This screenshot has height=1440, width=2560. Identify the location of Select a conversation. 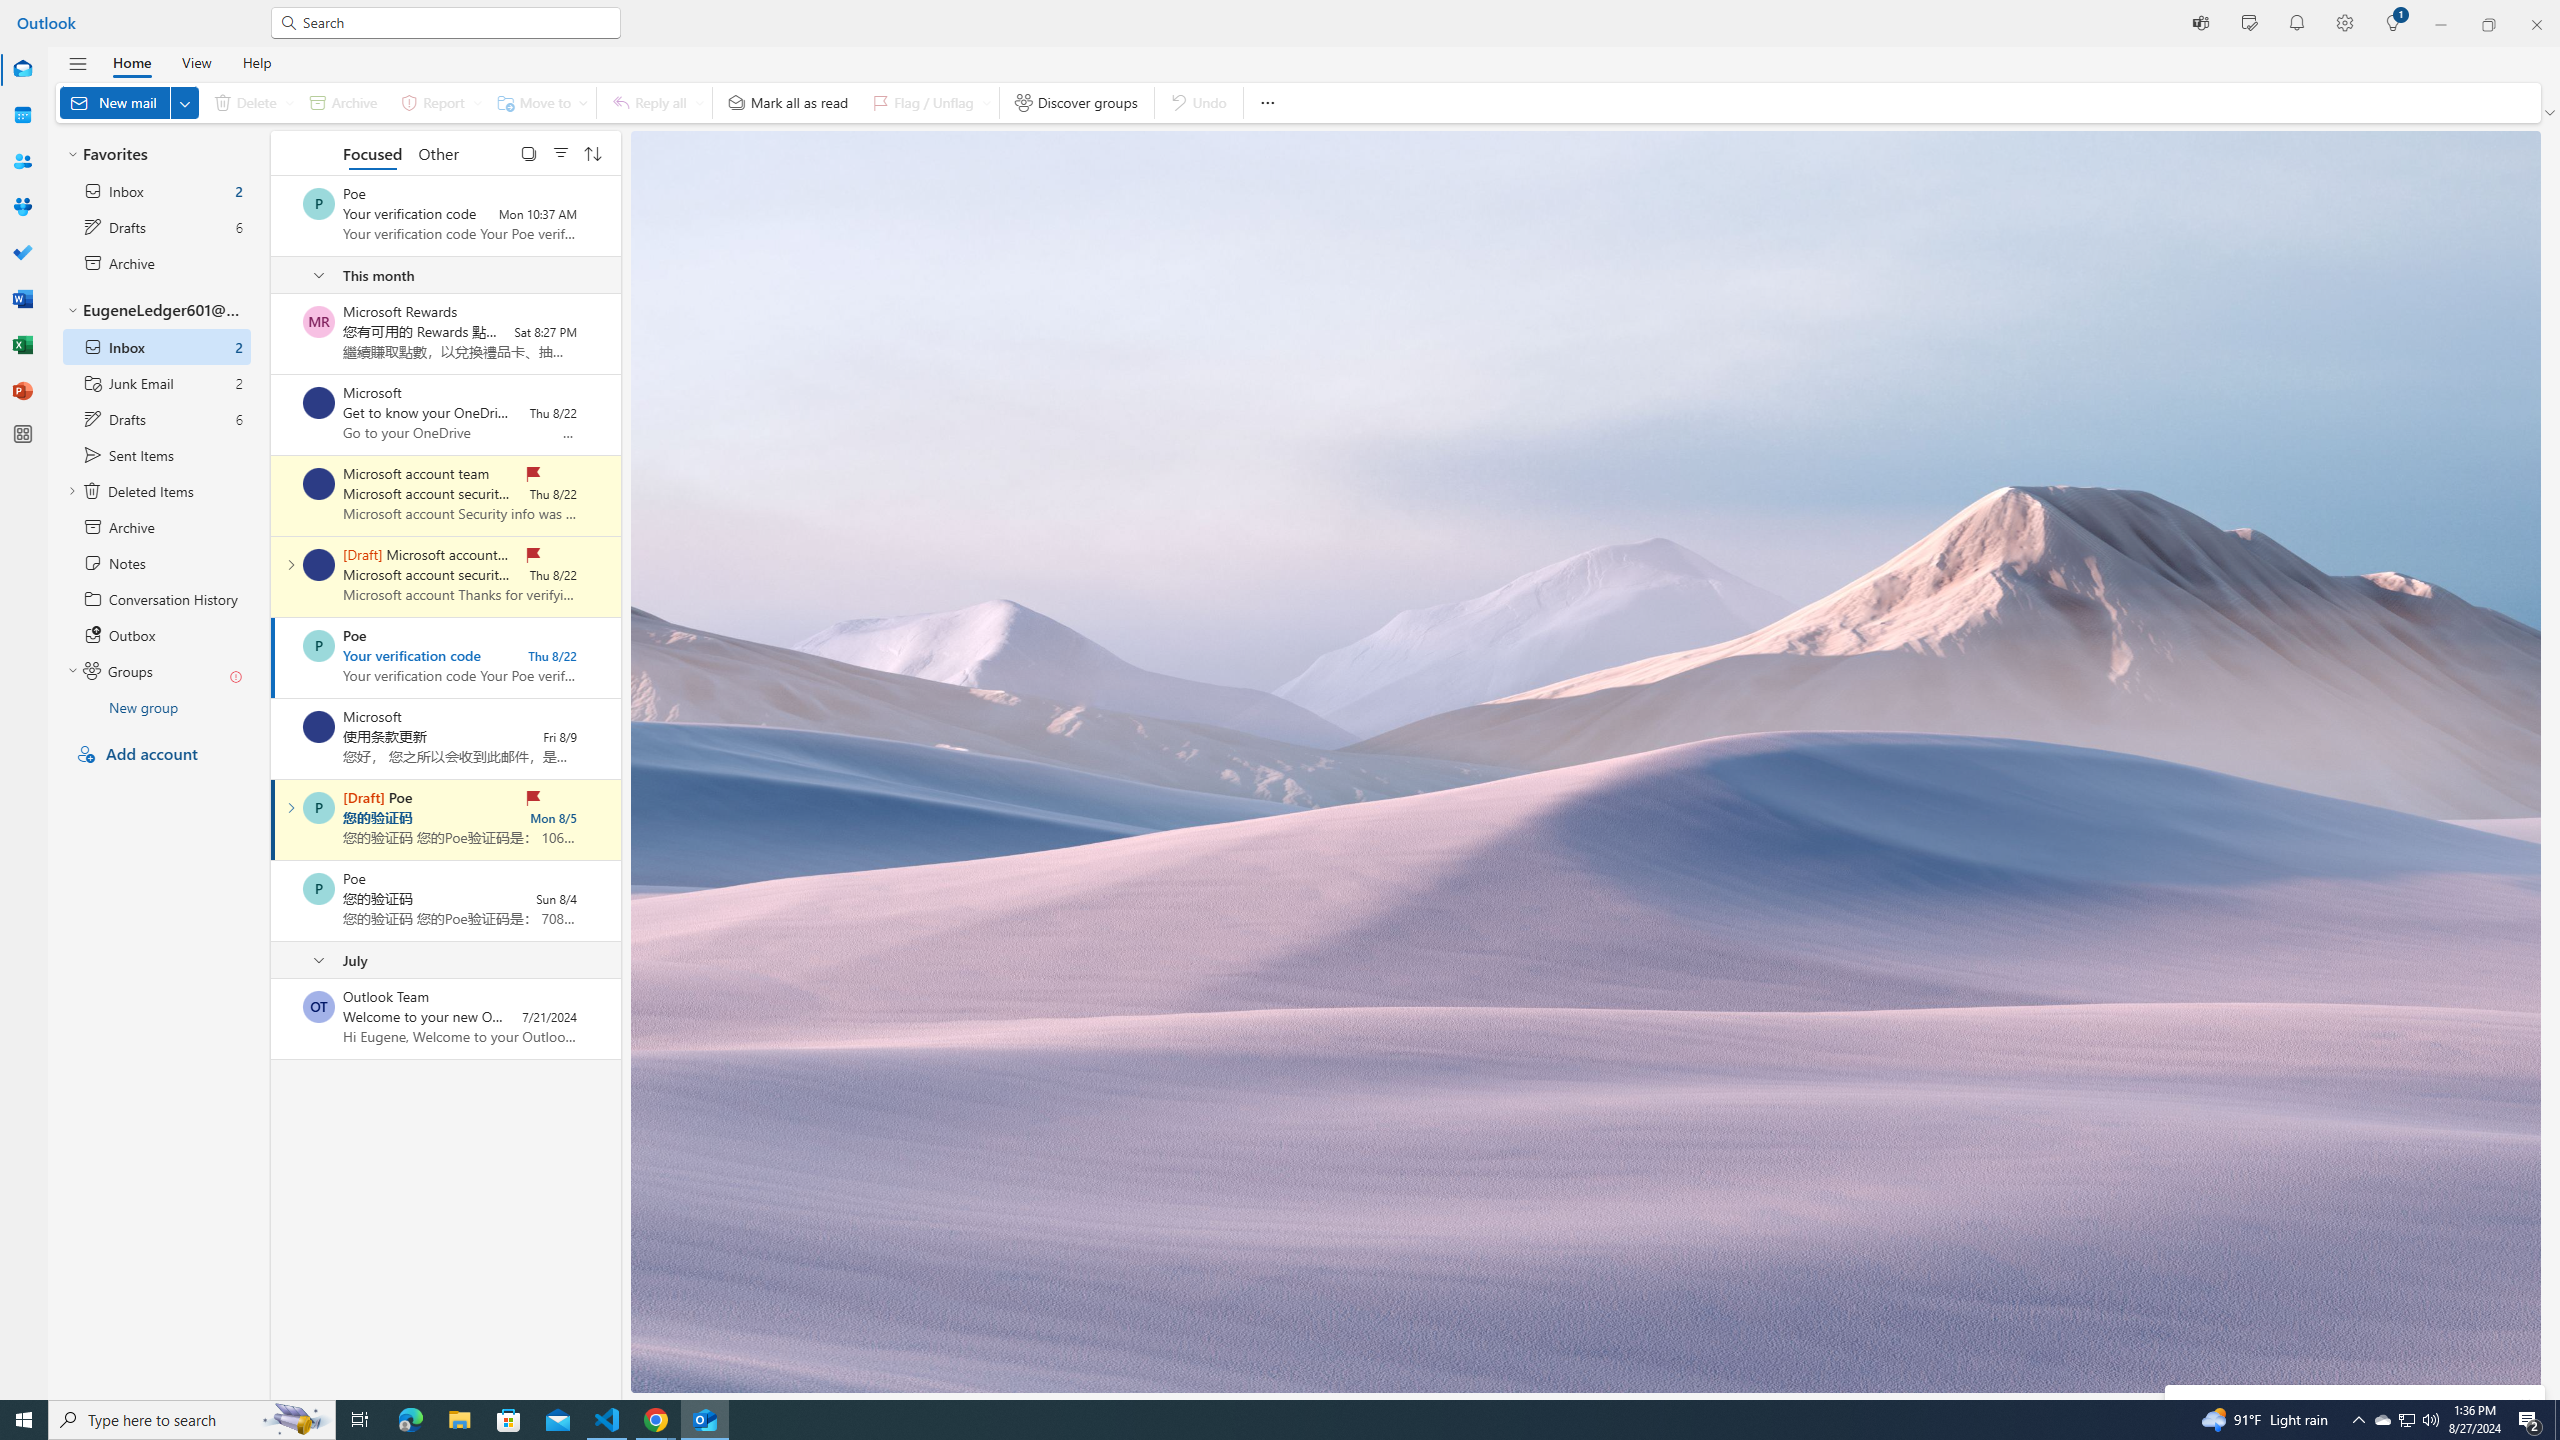
(318, 1006).